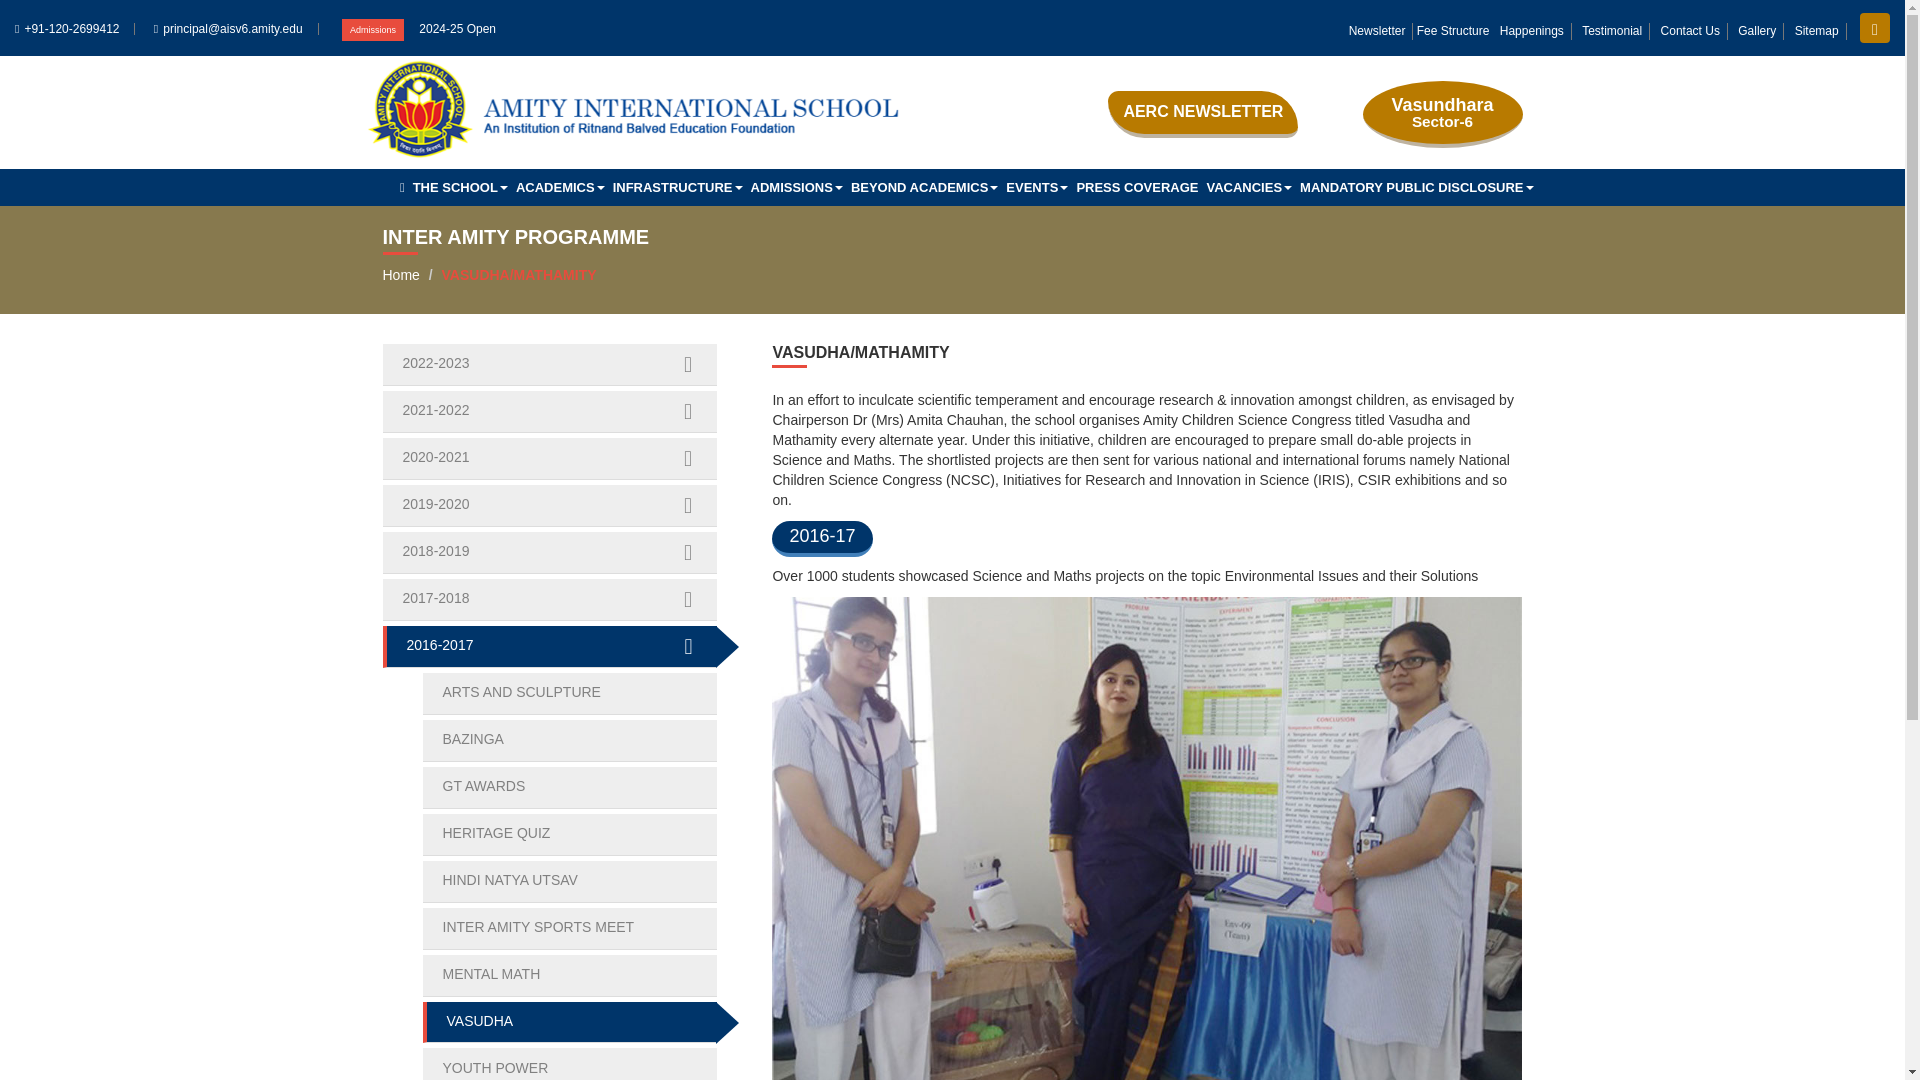 This screenshot has width=1920, height=1080. I want to click on INFRASTRUCTURE, so click(677, 187).